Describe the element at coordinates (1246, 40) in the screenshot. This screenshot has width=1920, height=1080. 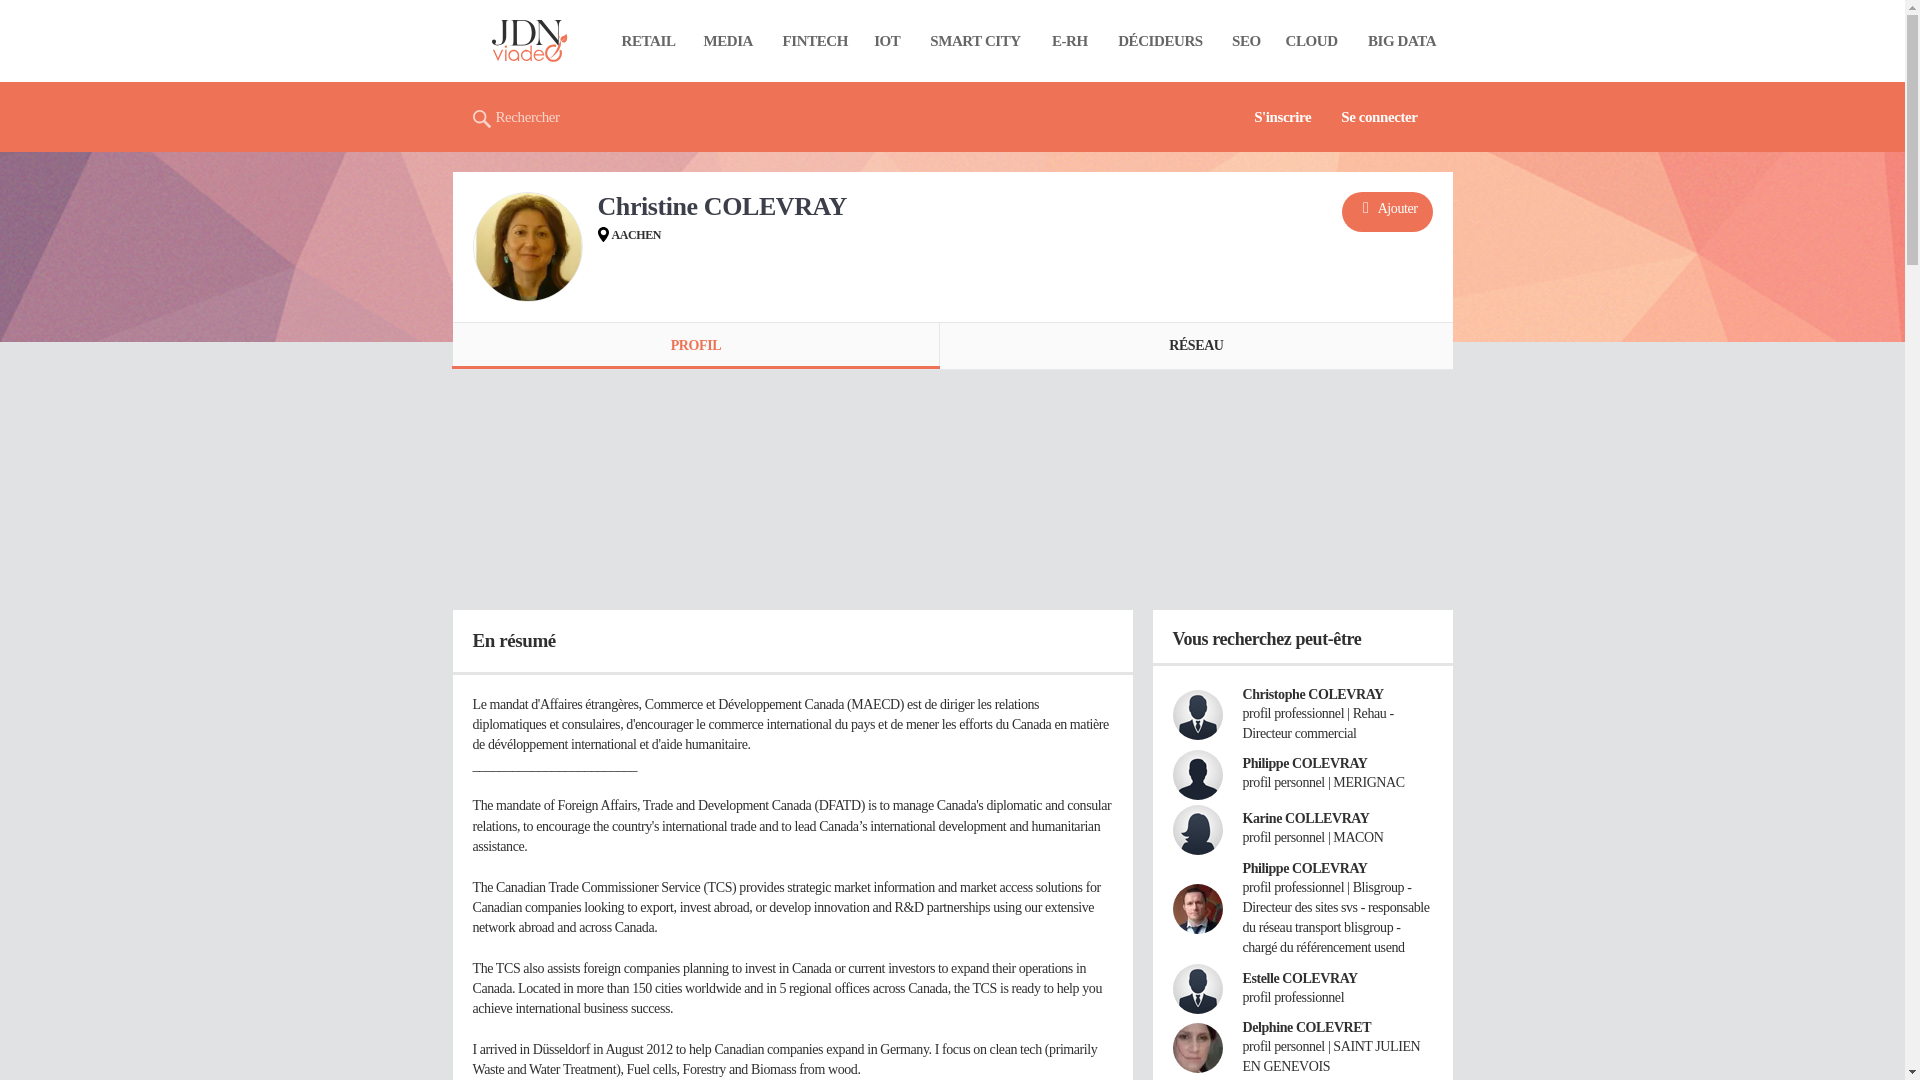
I see `SEO` at that location.